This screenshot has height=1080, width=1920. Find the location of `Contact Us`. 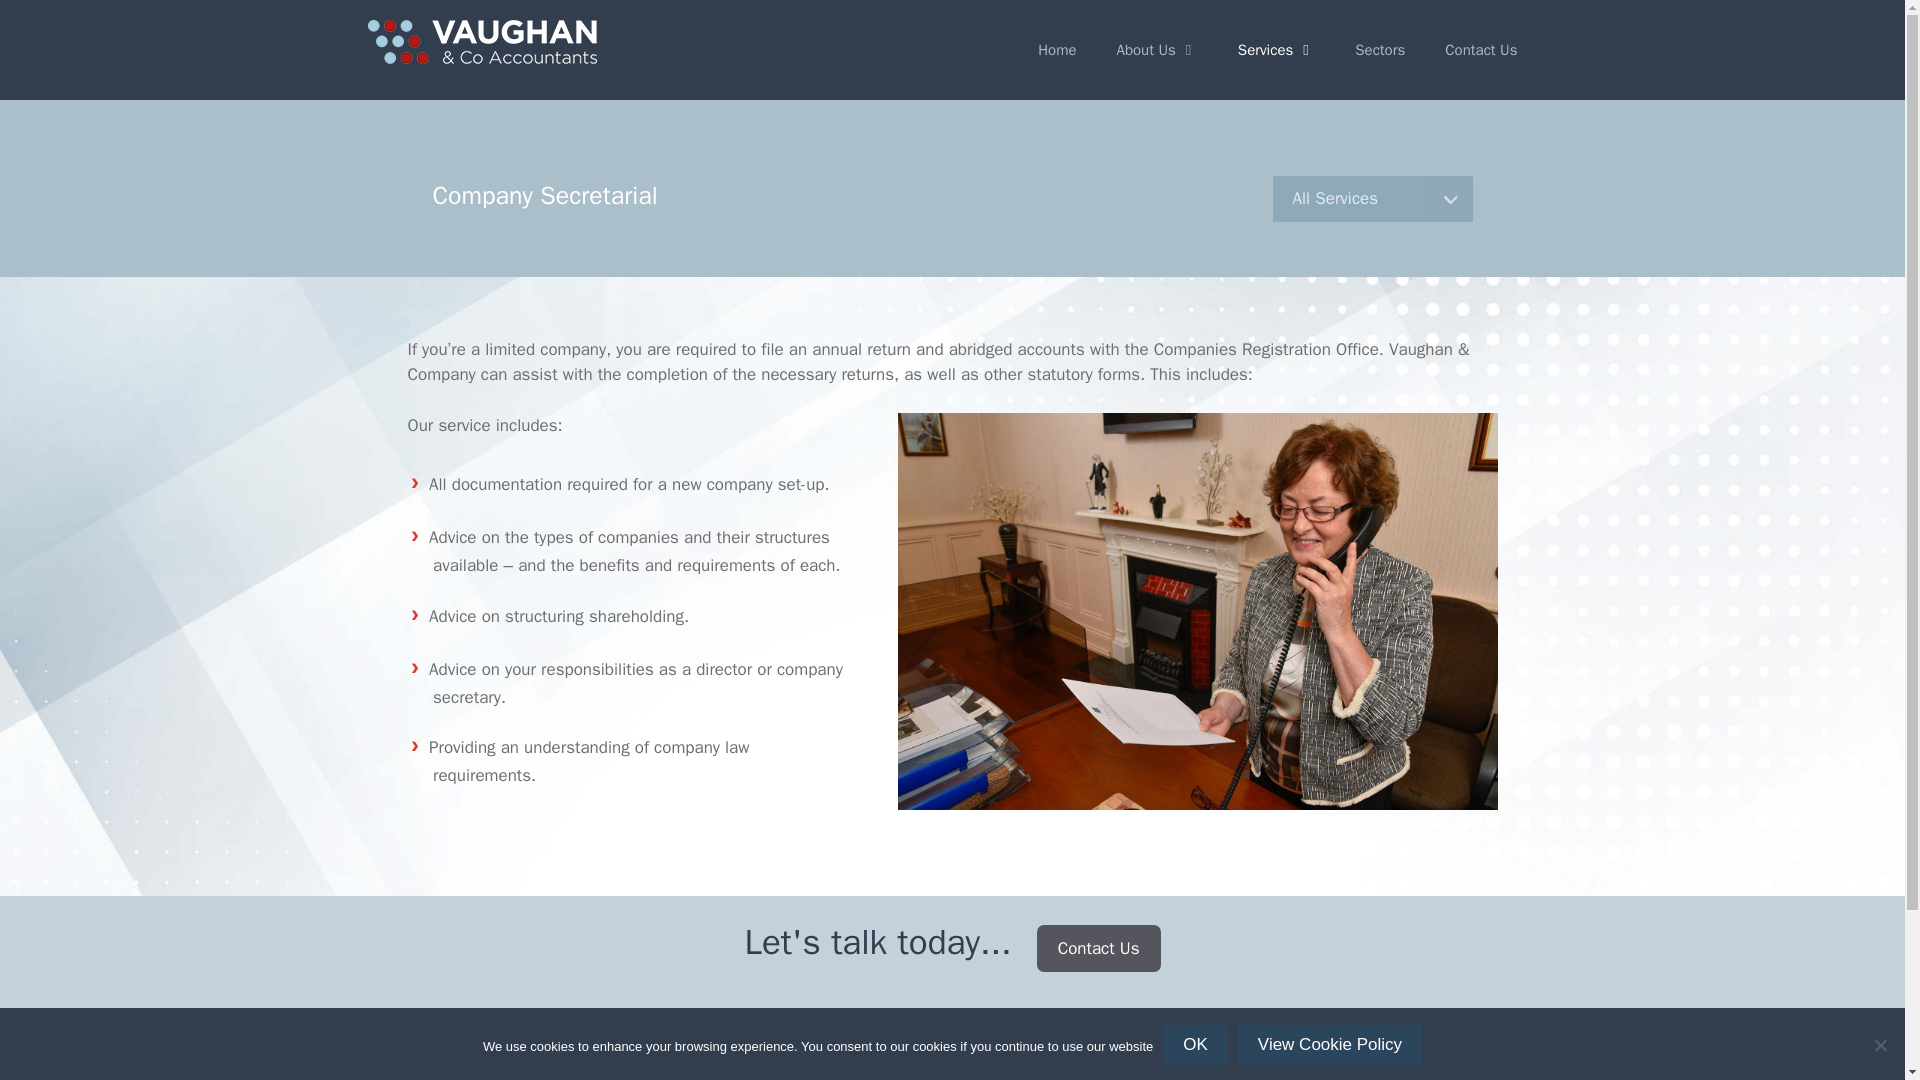

Contact Us is located at coordinates (1480, 50).